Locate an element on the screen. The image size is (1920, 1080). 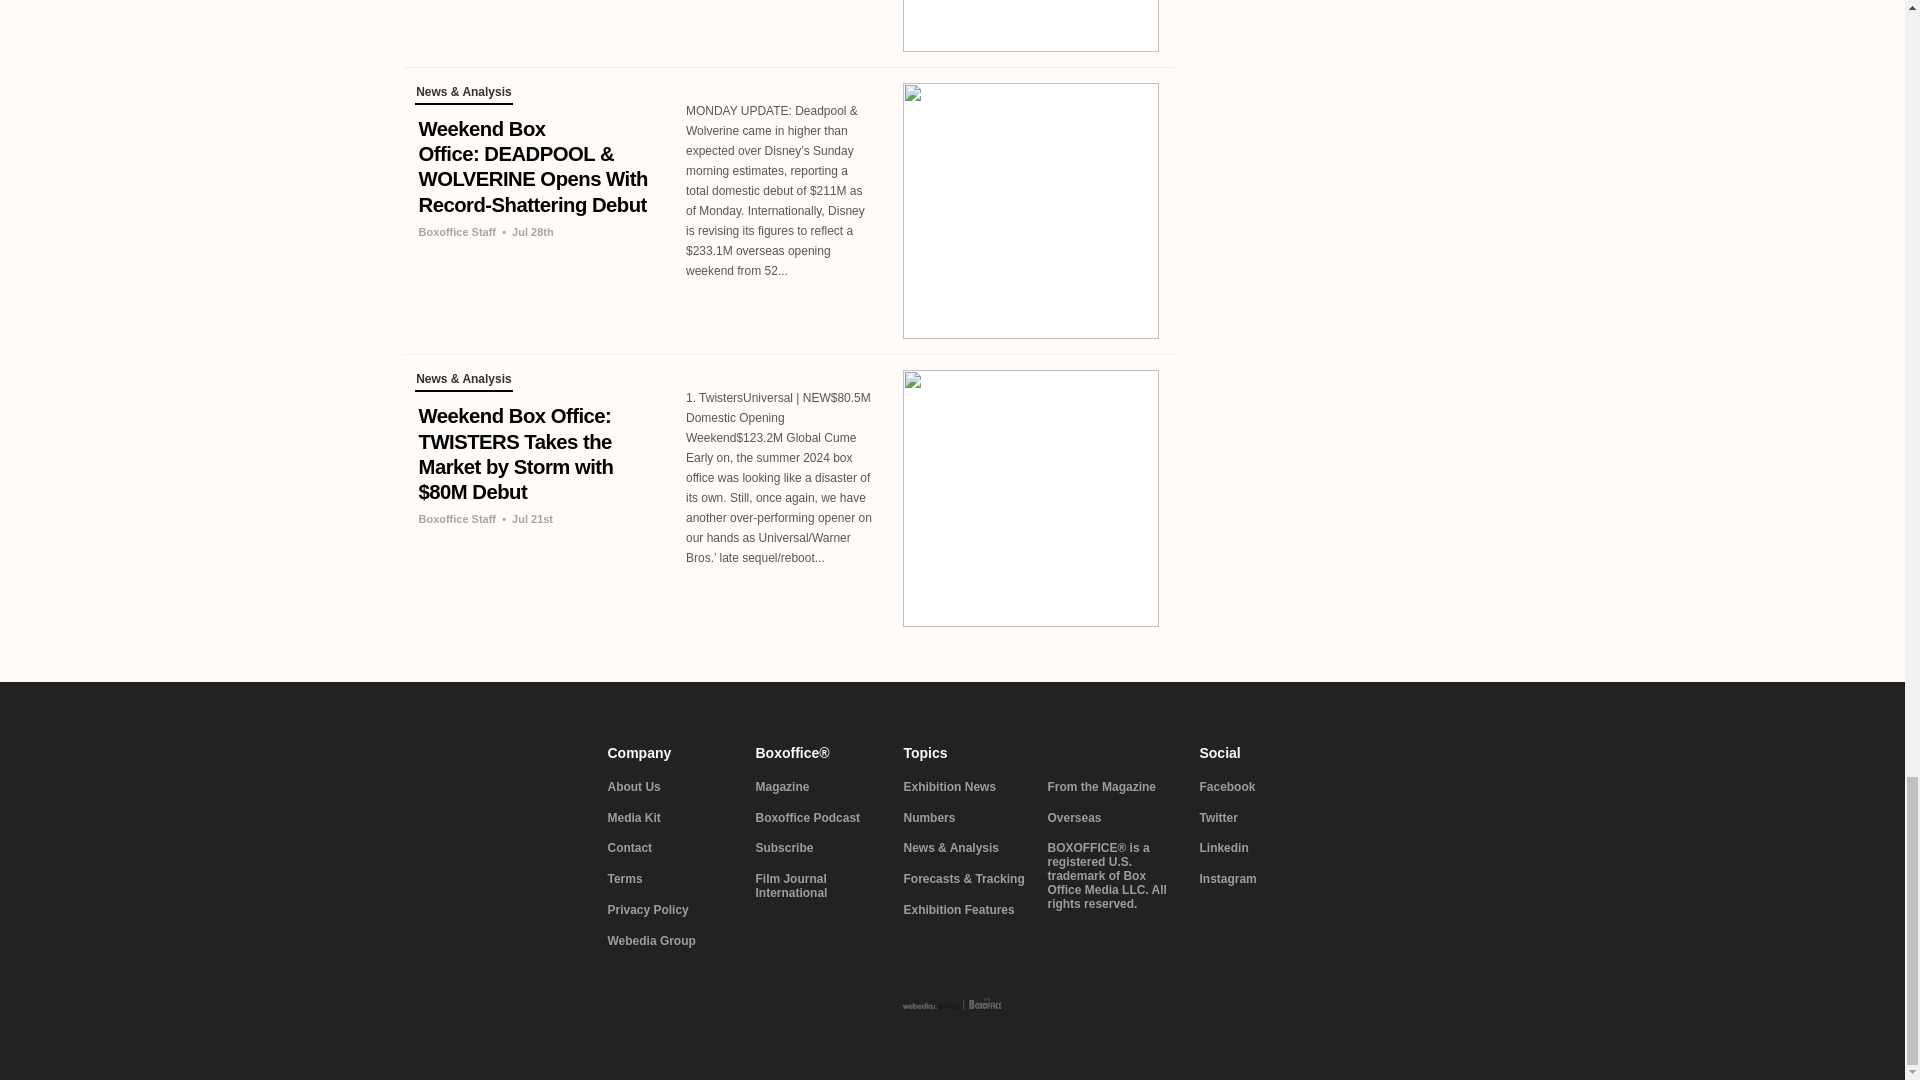
Company is located at coordinates (670, 753).